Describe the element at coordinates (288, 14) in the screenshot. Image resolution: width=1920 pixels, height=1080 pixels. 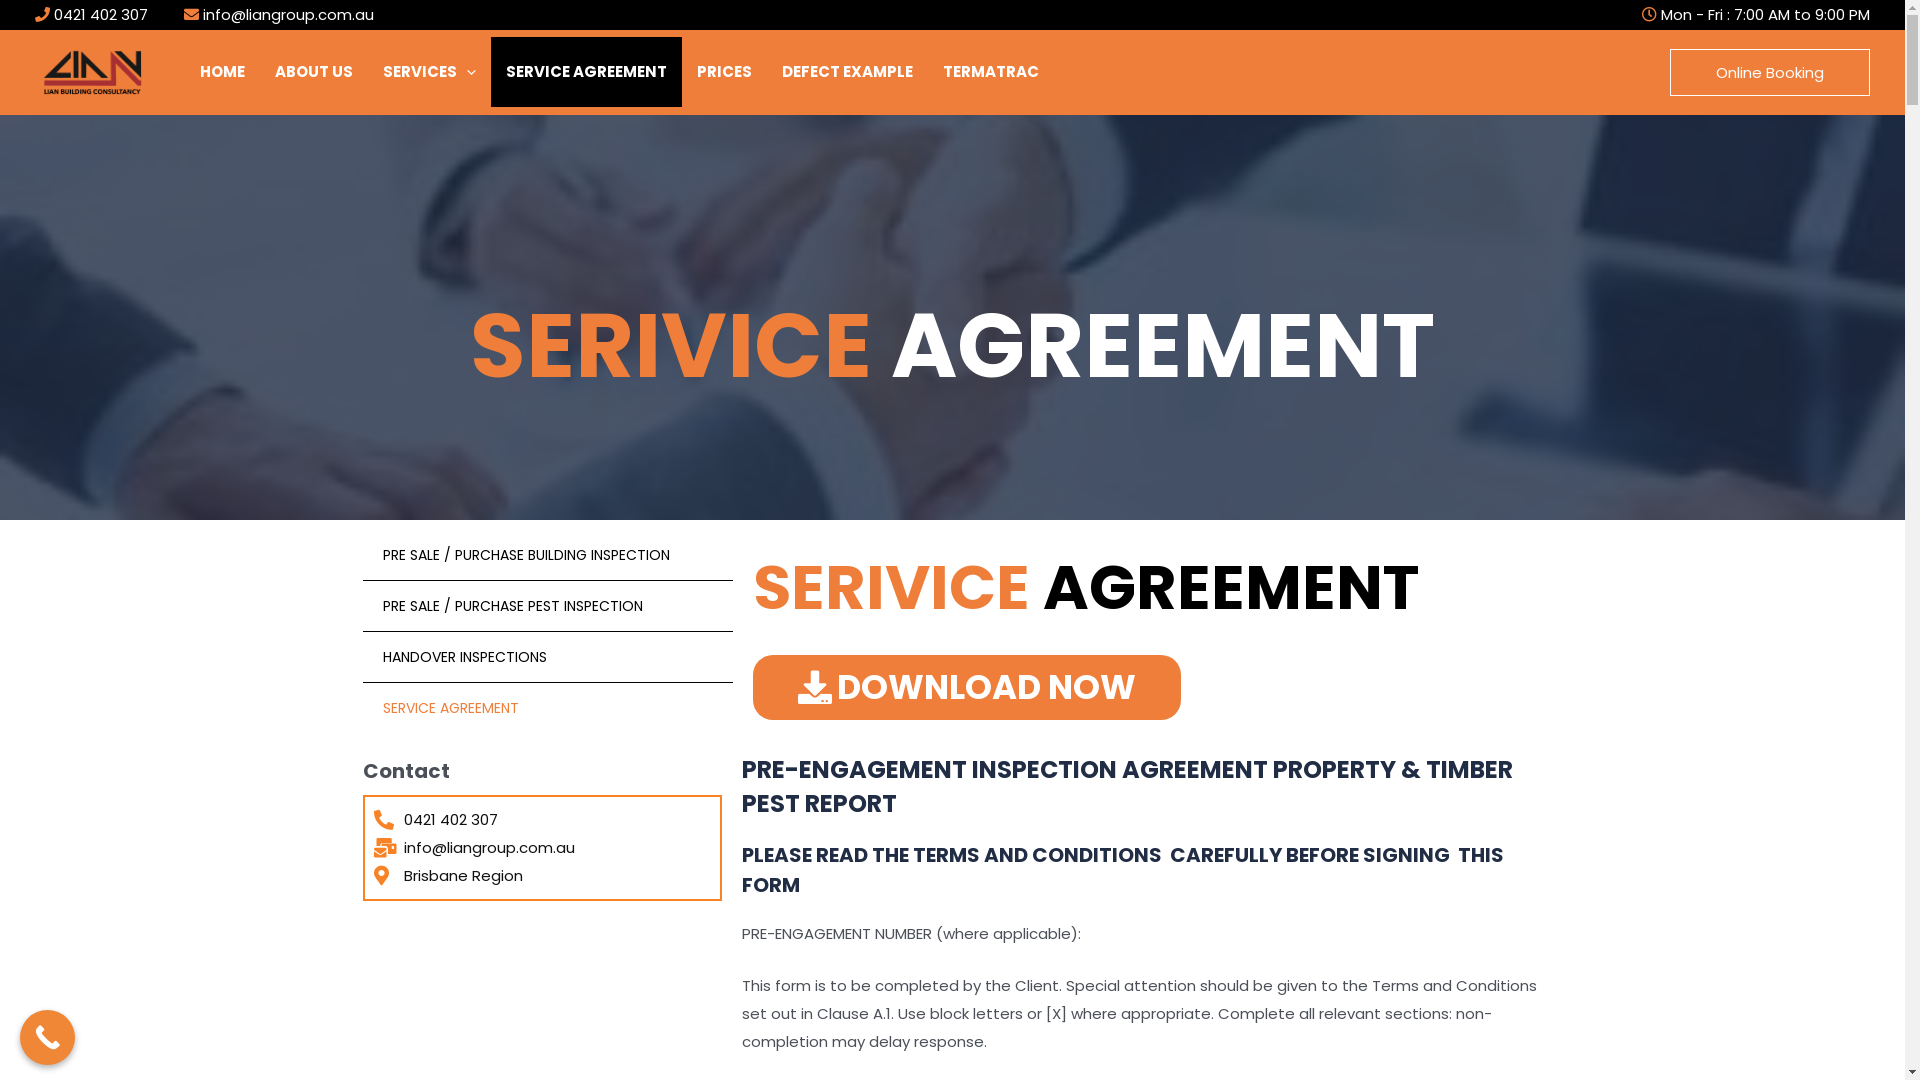
I see `info@liangroup.com.au` at that location.